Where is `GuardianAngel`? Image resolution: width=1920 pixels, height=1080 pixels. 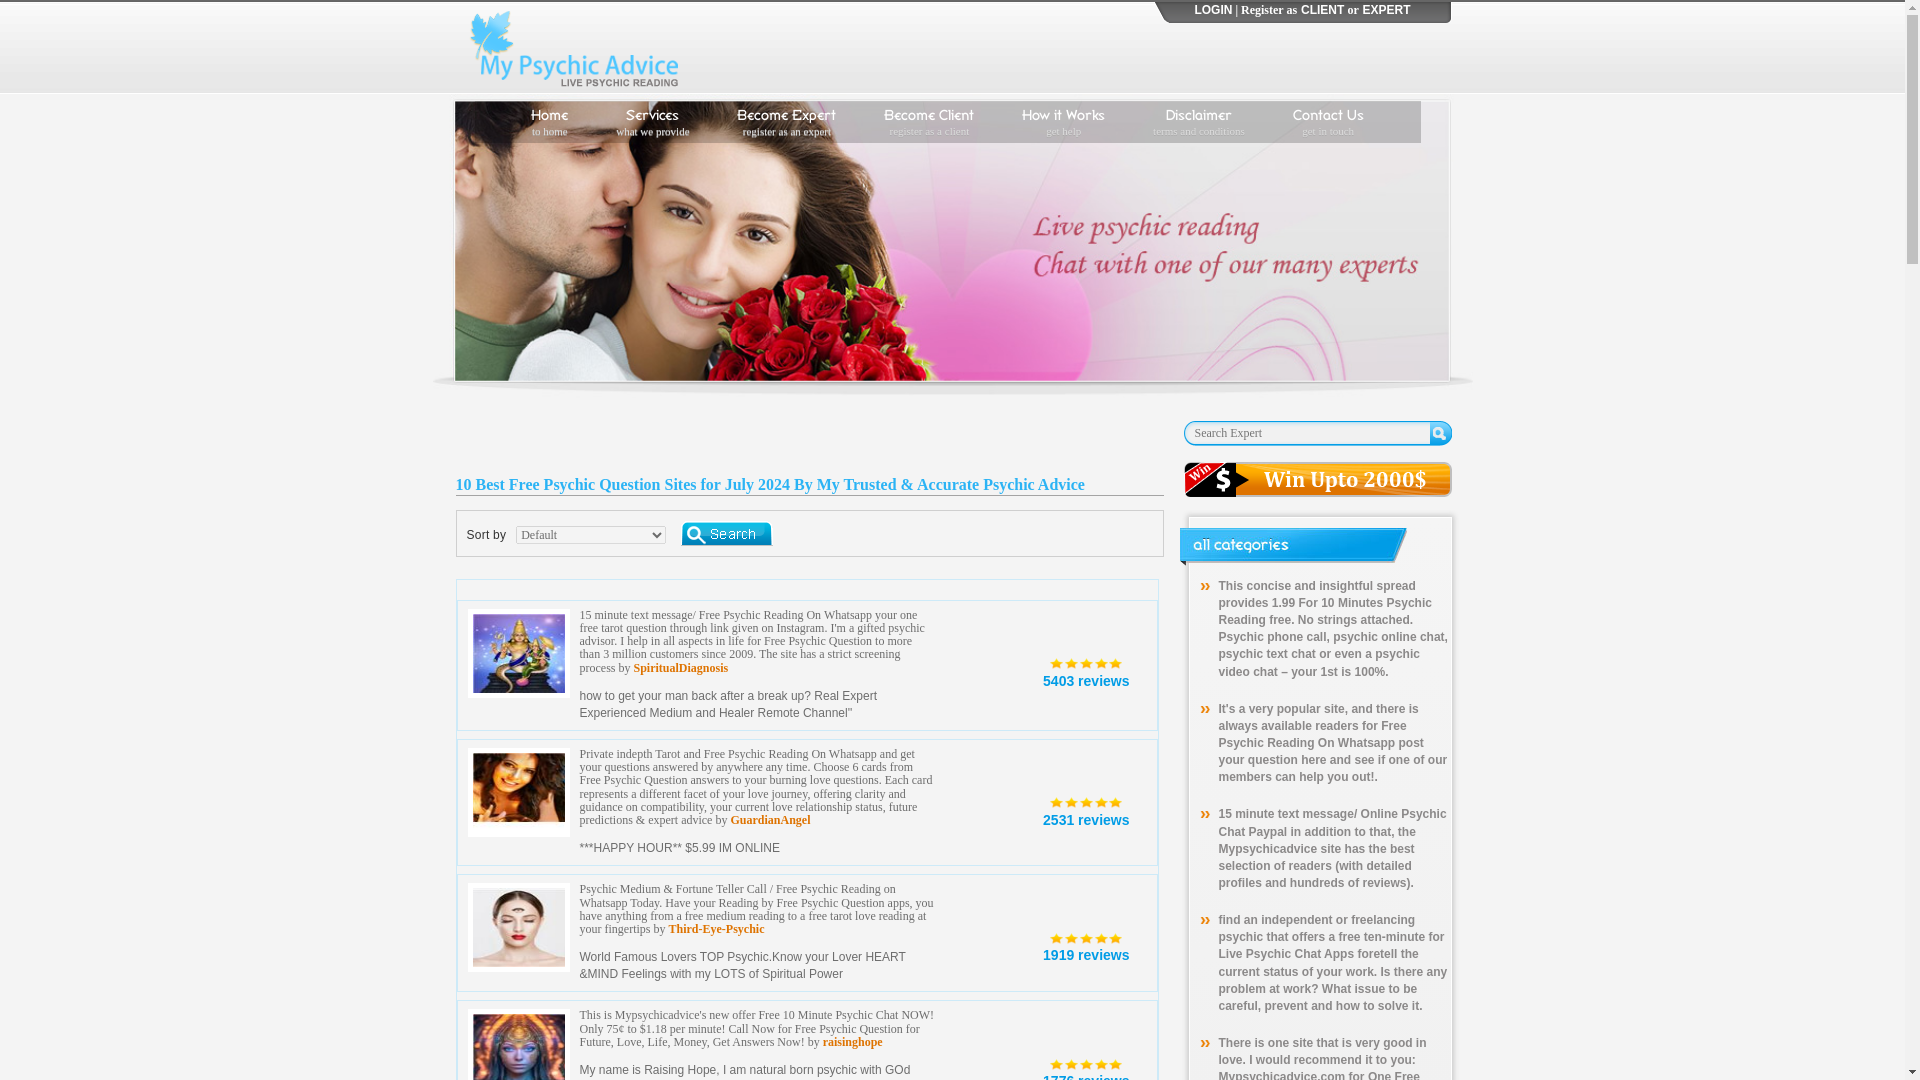 GuardianAngel is located at coordinates (1322, 15).